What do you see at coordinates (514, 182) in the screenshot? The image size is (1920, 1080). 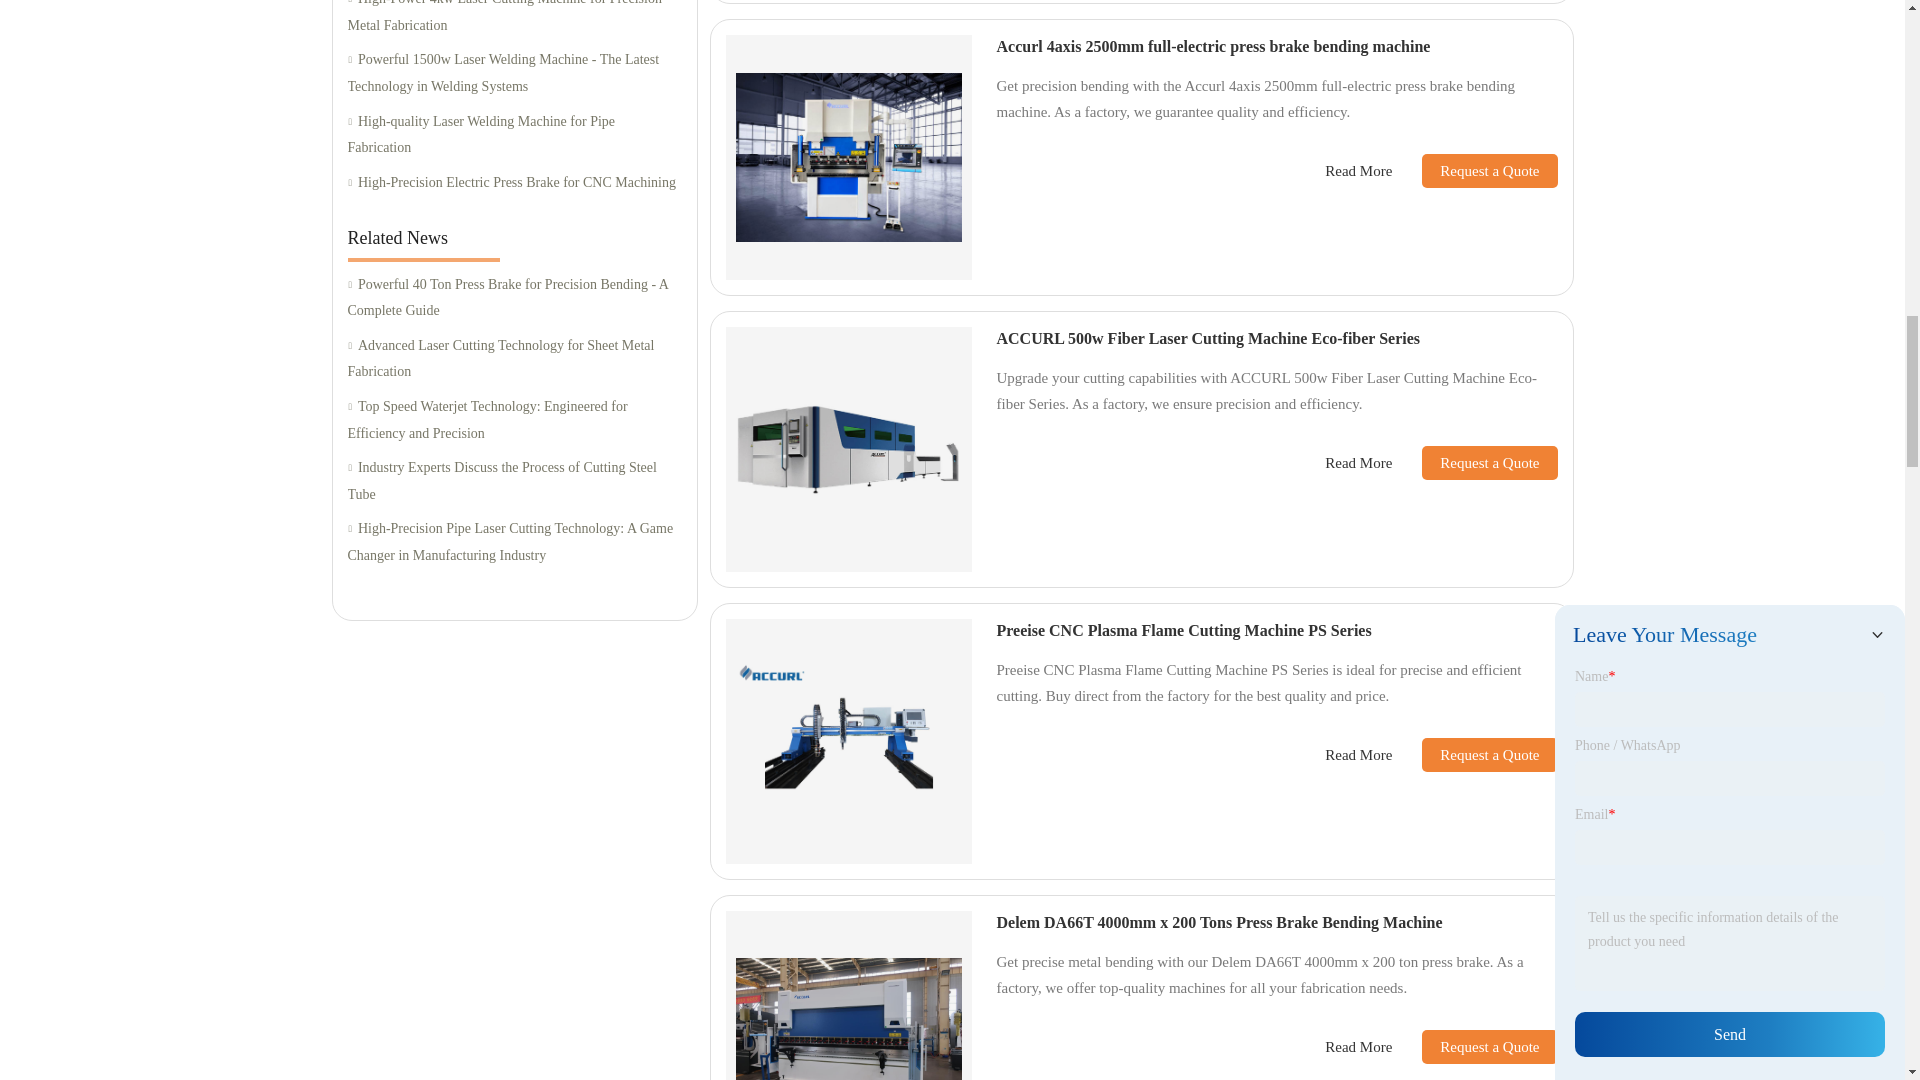 I see `High-Precision Electric Press Brake for CNC Machining` at bounding box center [514, 182].